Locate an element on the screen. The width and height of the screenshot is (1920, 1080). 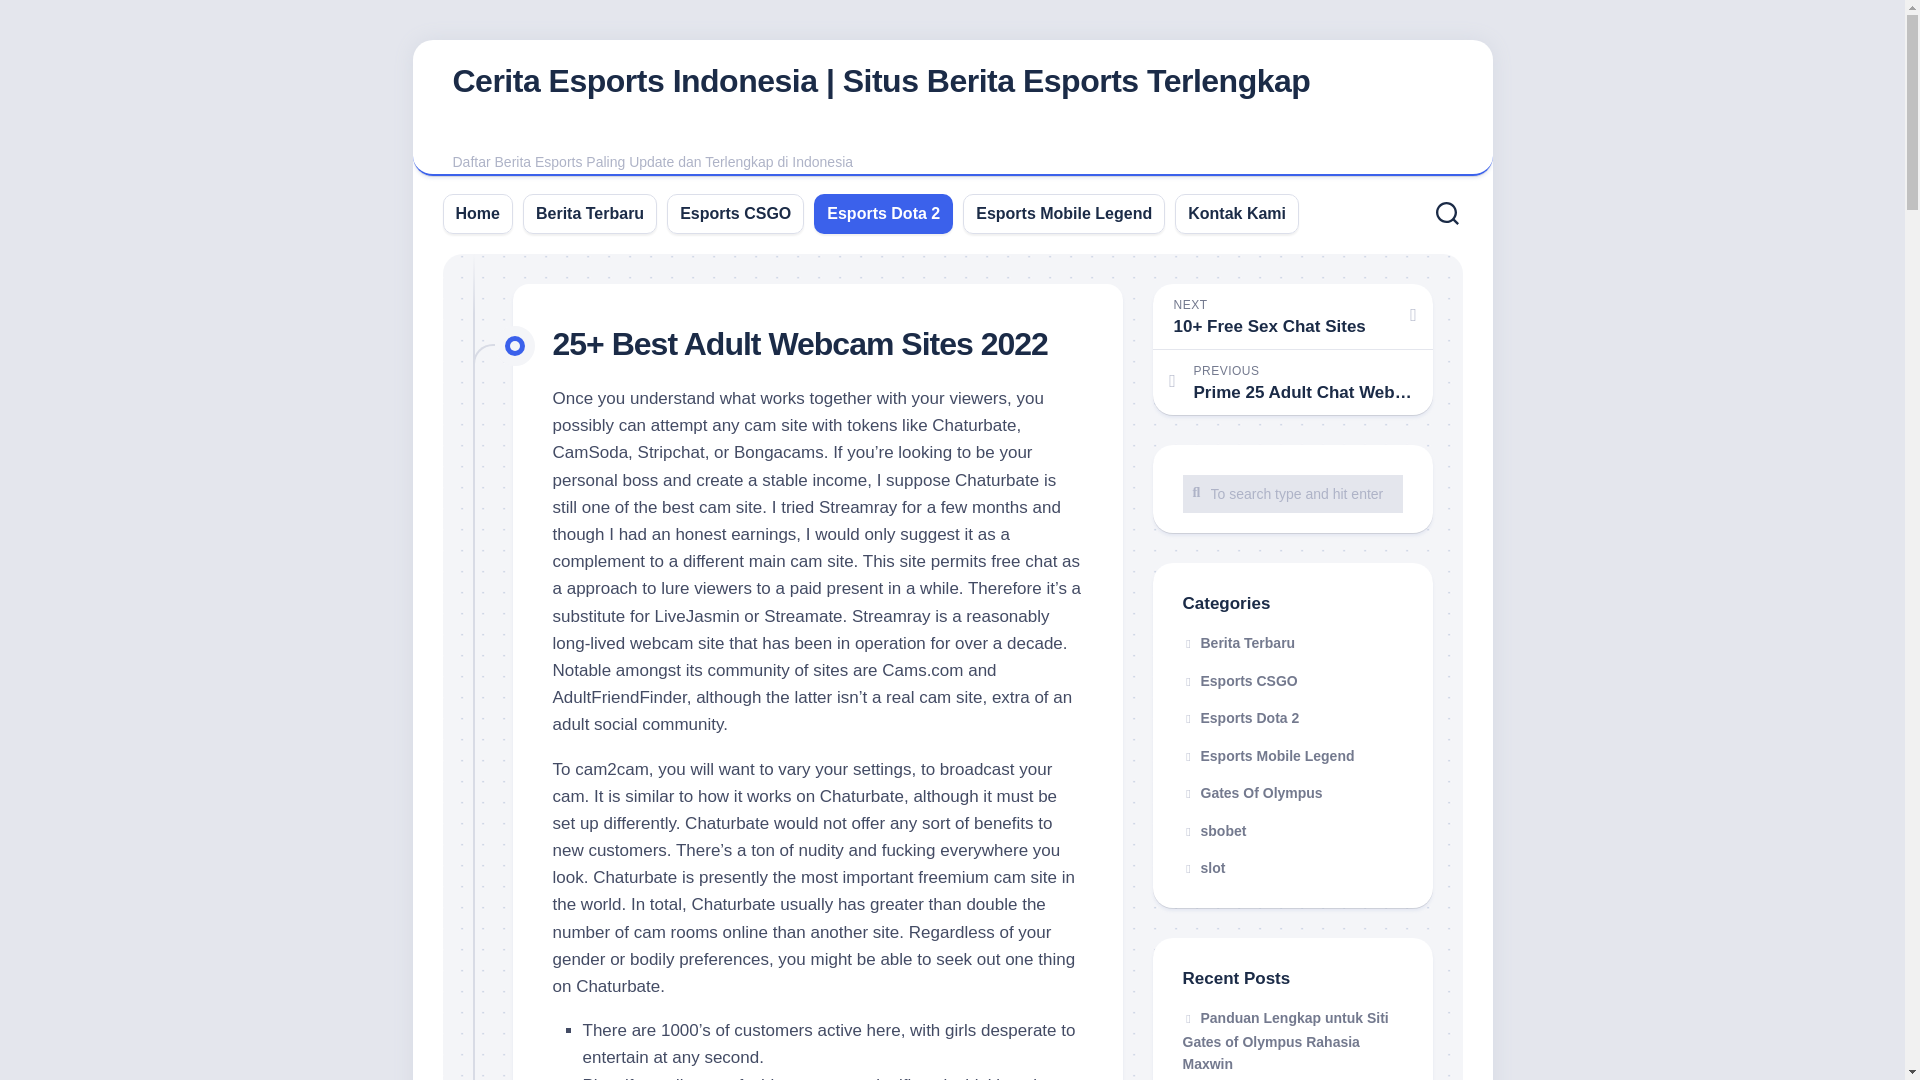
Esports CSGO is located at coordinates (1240, 679).